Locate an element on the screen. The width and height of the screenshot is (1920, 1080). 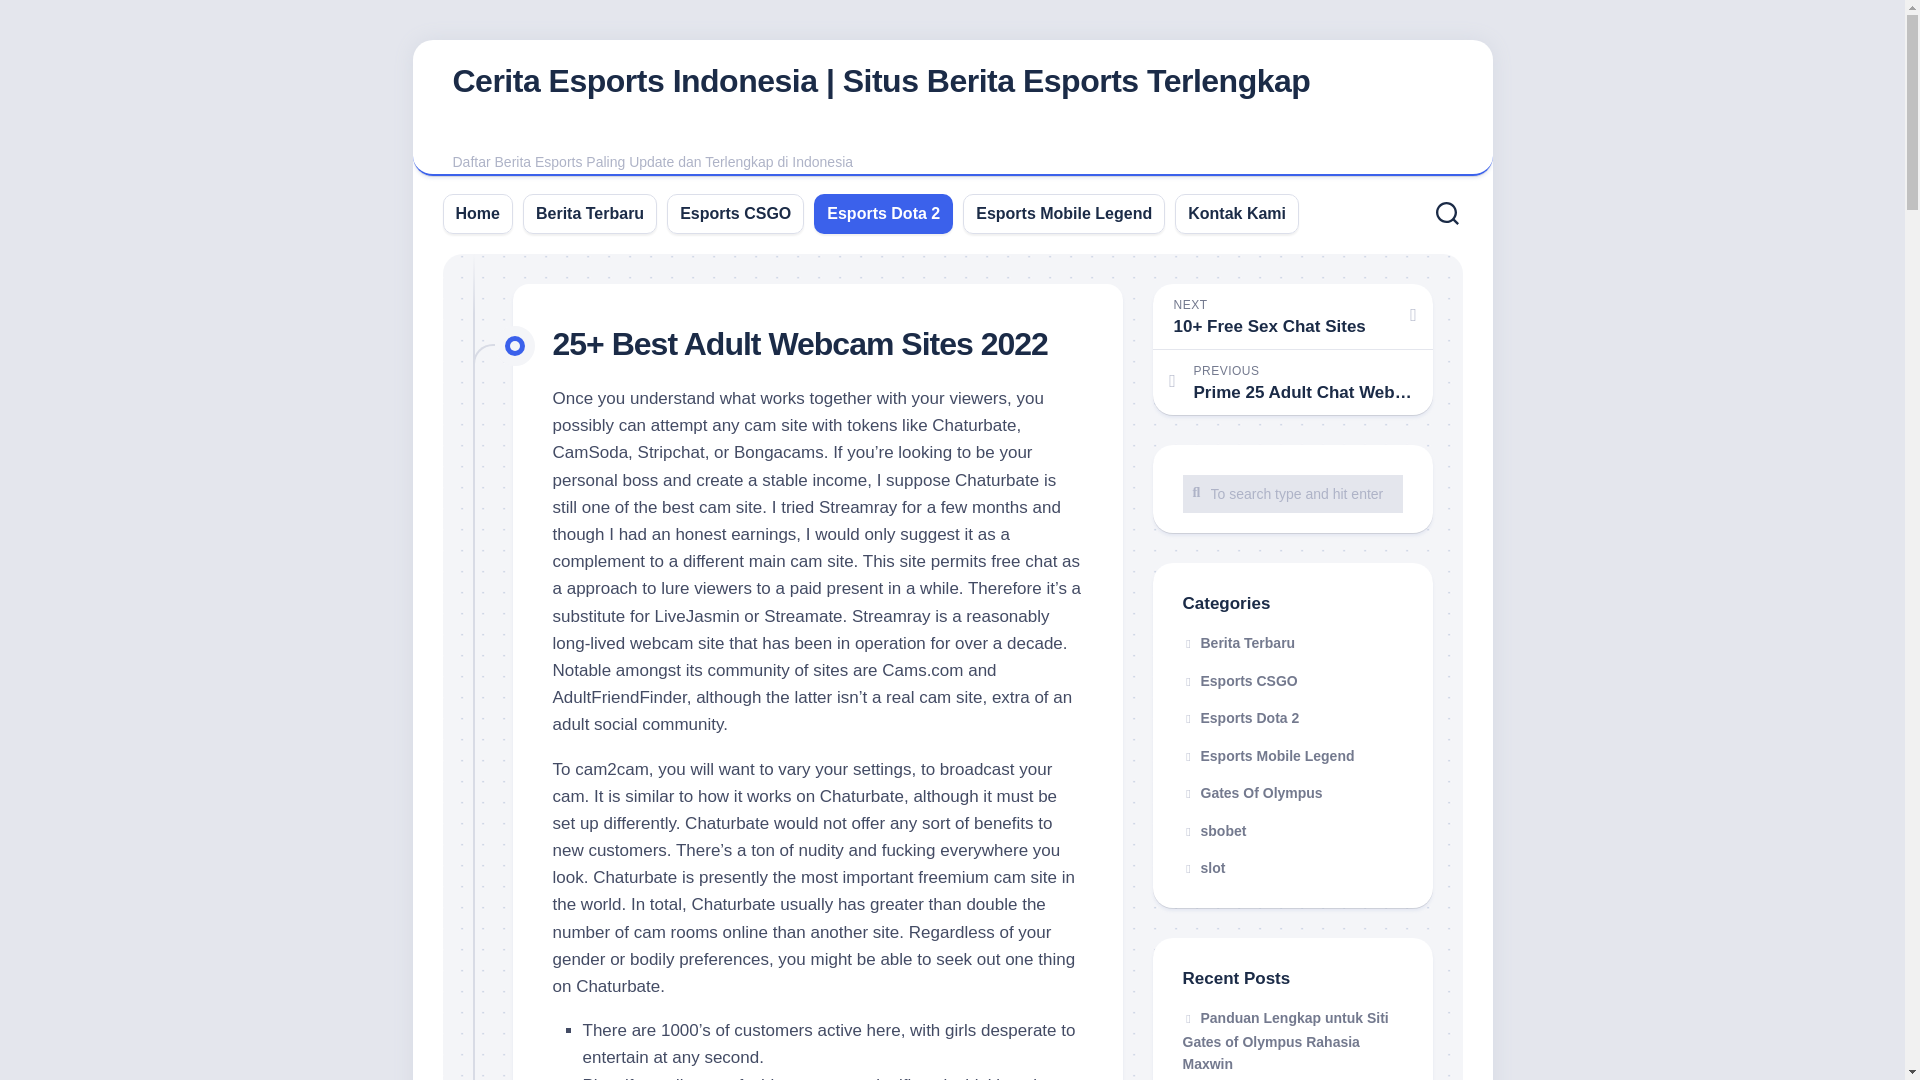
Esports CSGO is located at coordinates (1240, 679).